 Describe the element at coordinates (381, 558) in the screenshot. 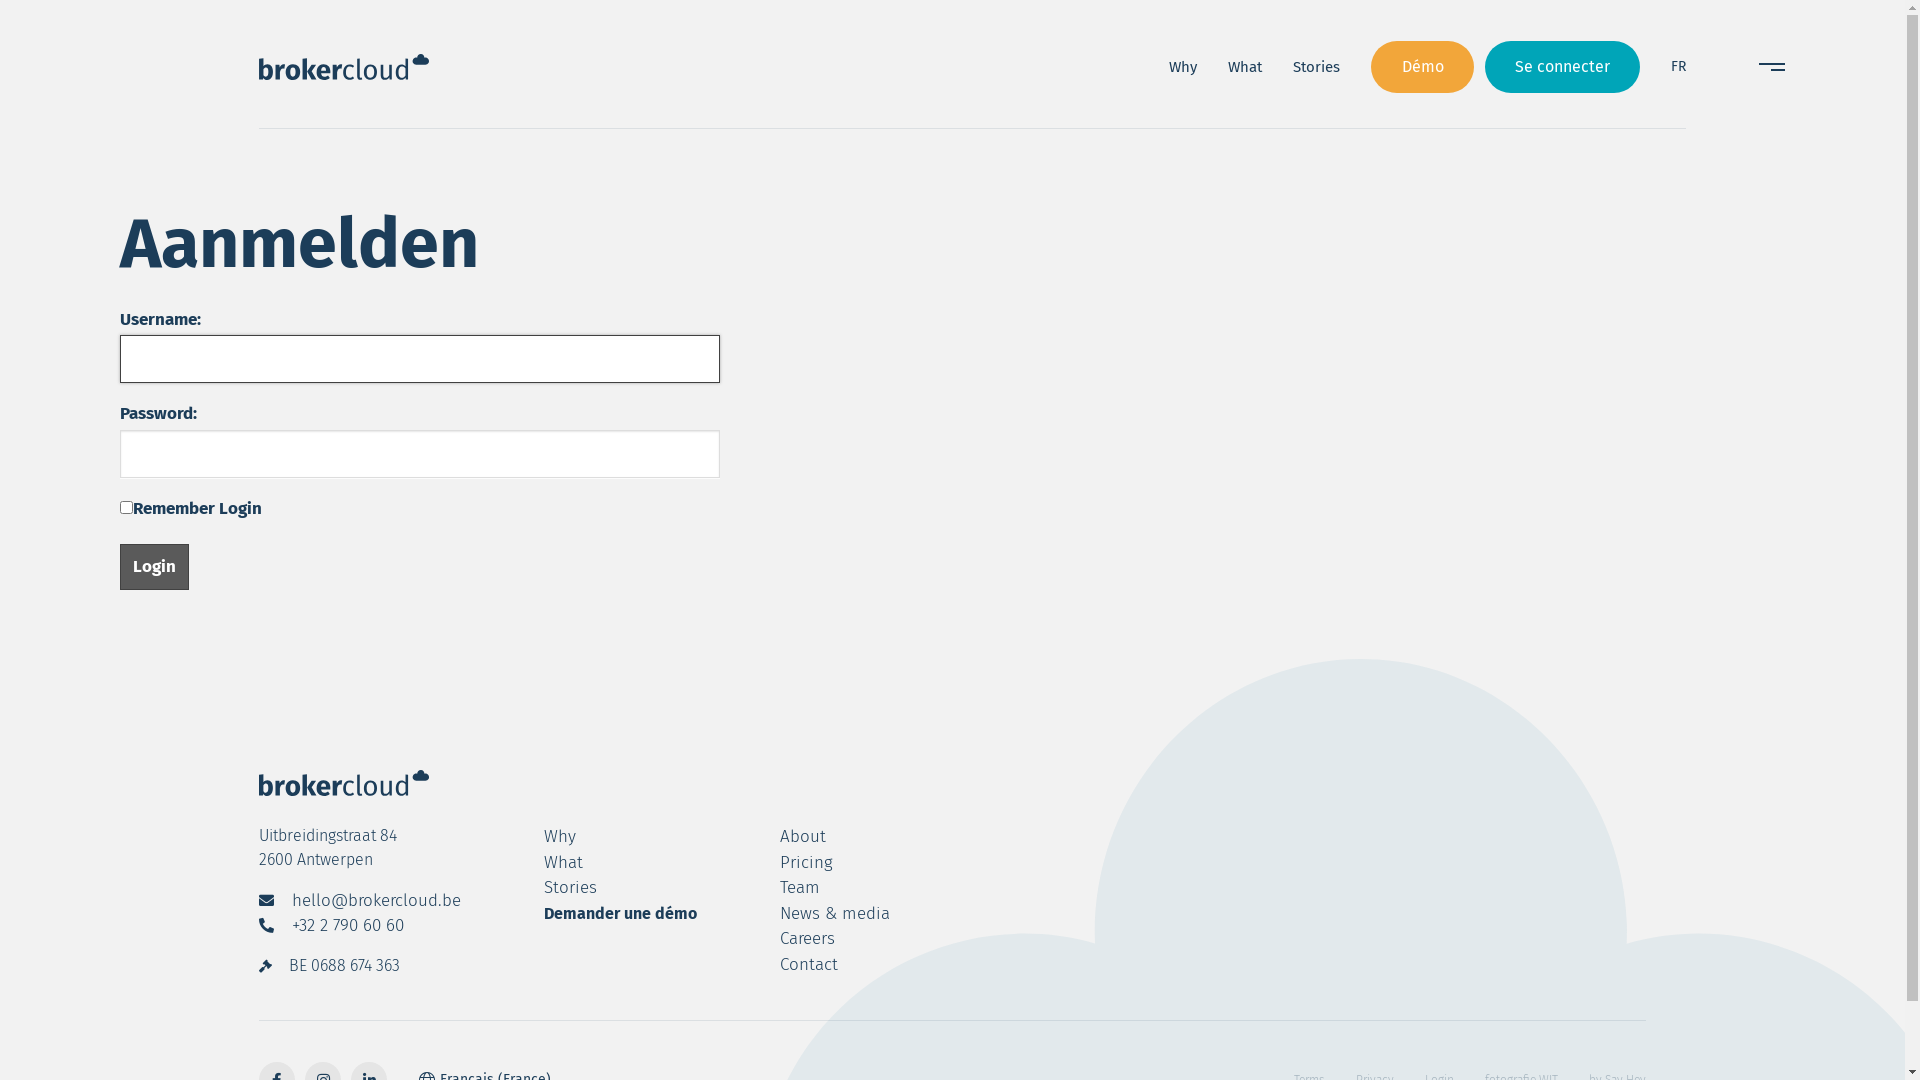

I see `pricing` at that location.